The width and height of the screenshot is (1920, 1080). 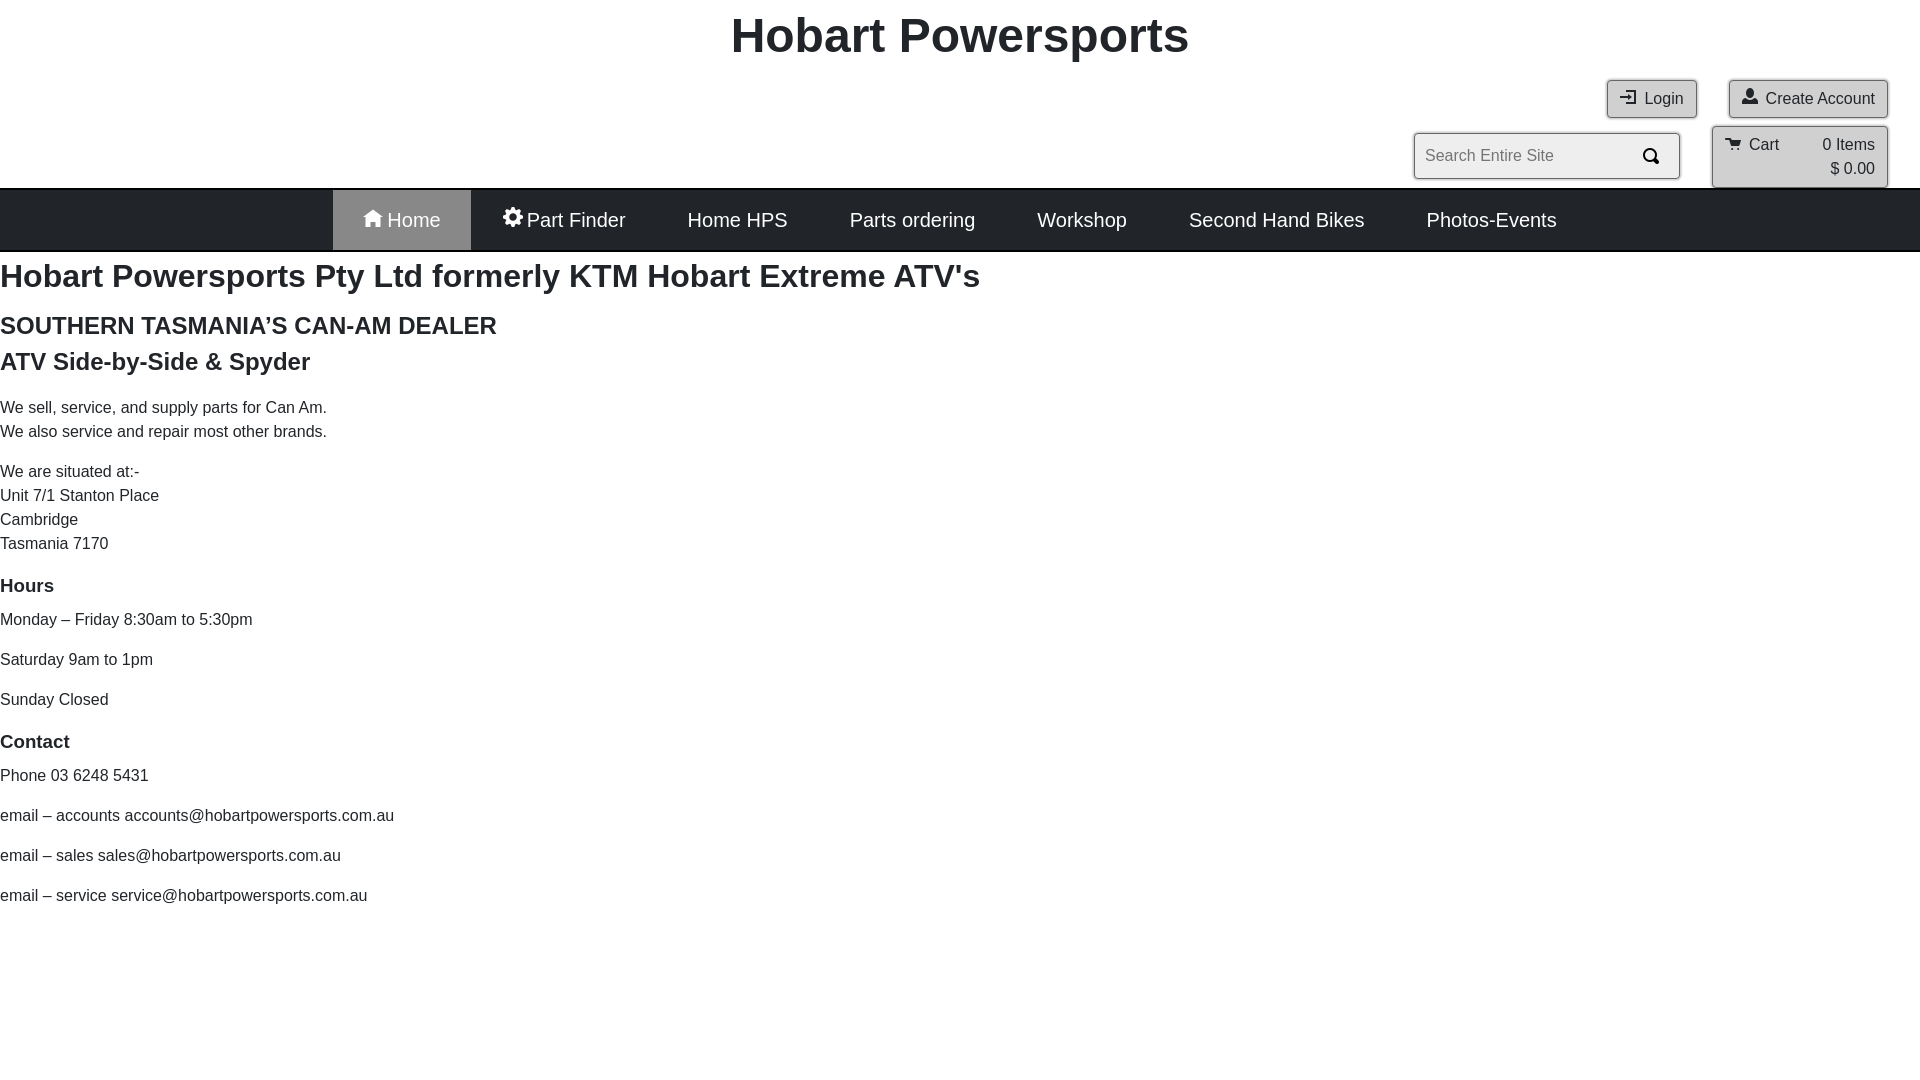 I want to click on Part Finder, so click(x=564, y=220).